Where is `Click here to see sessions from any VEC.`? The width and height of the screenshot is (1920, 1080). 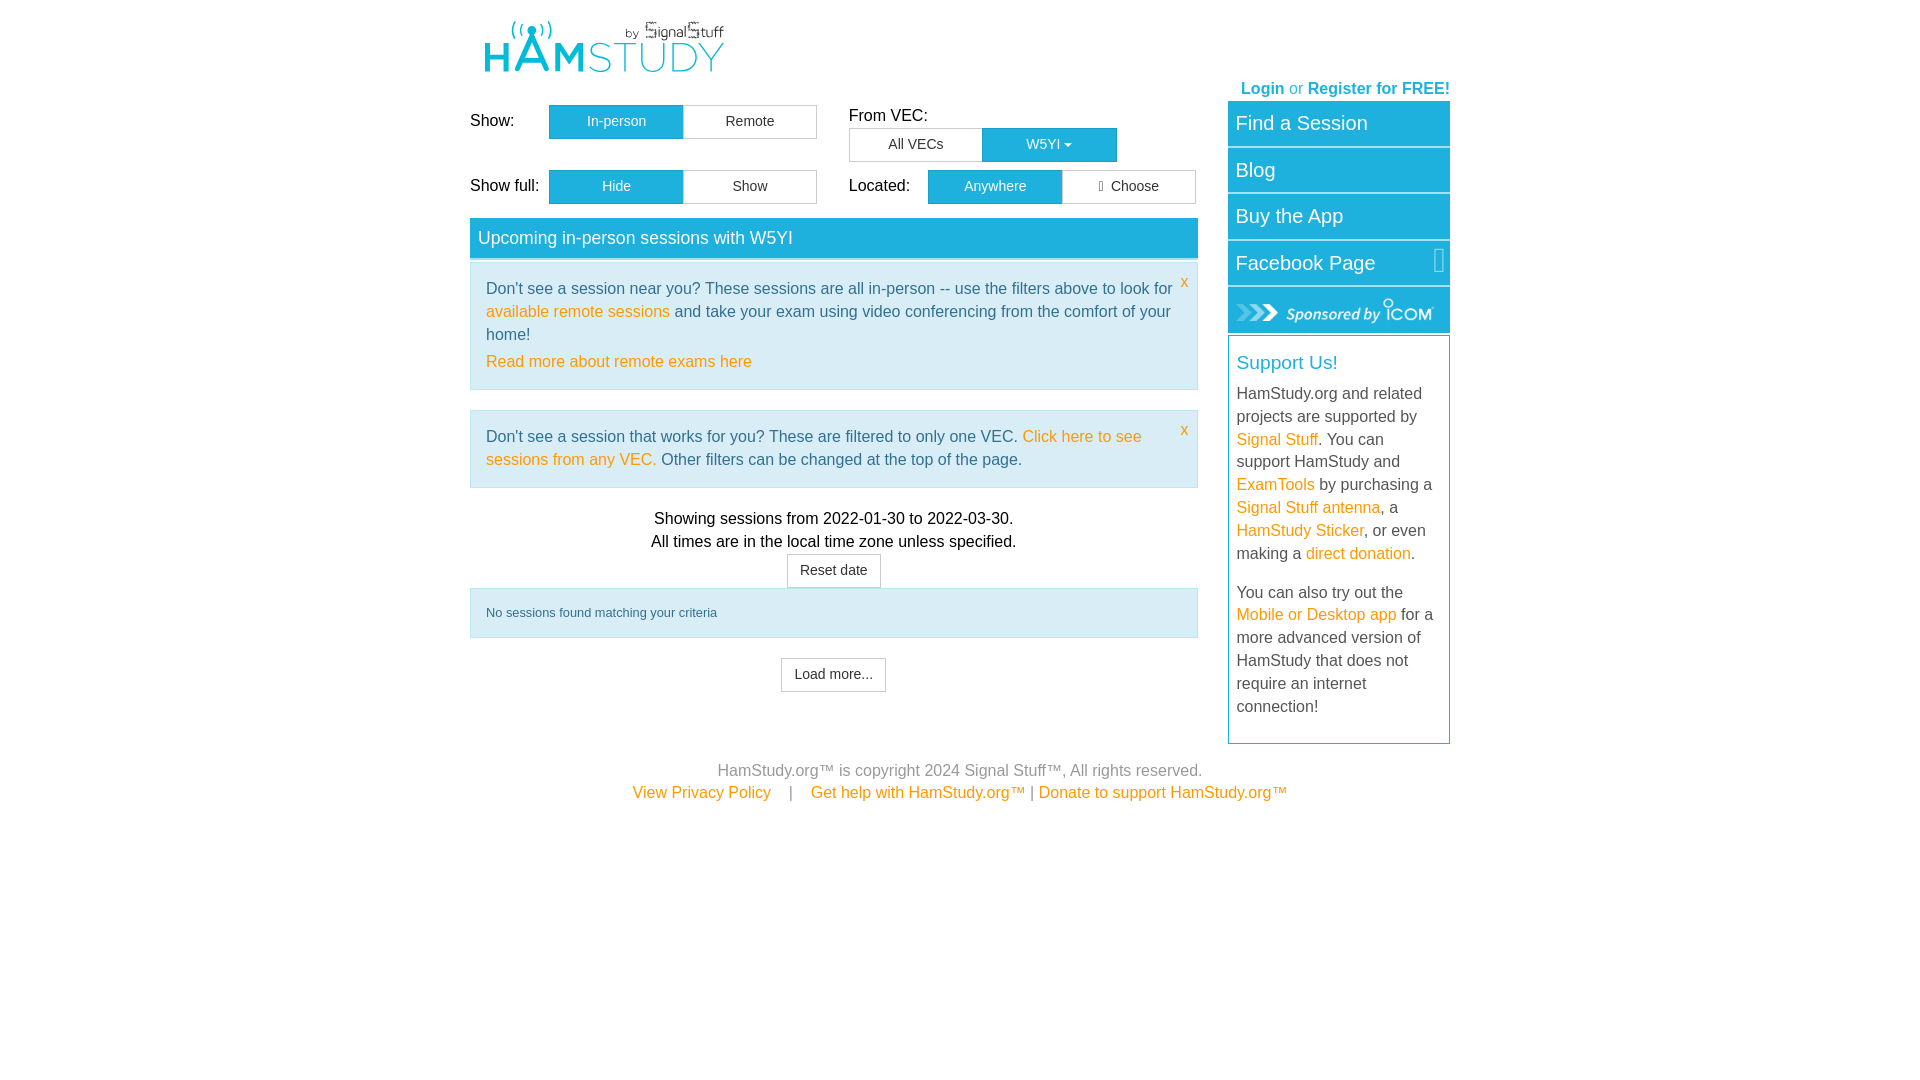 Click here to see sessions from any VEC. is located at coordinates (814, 447).